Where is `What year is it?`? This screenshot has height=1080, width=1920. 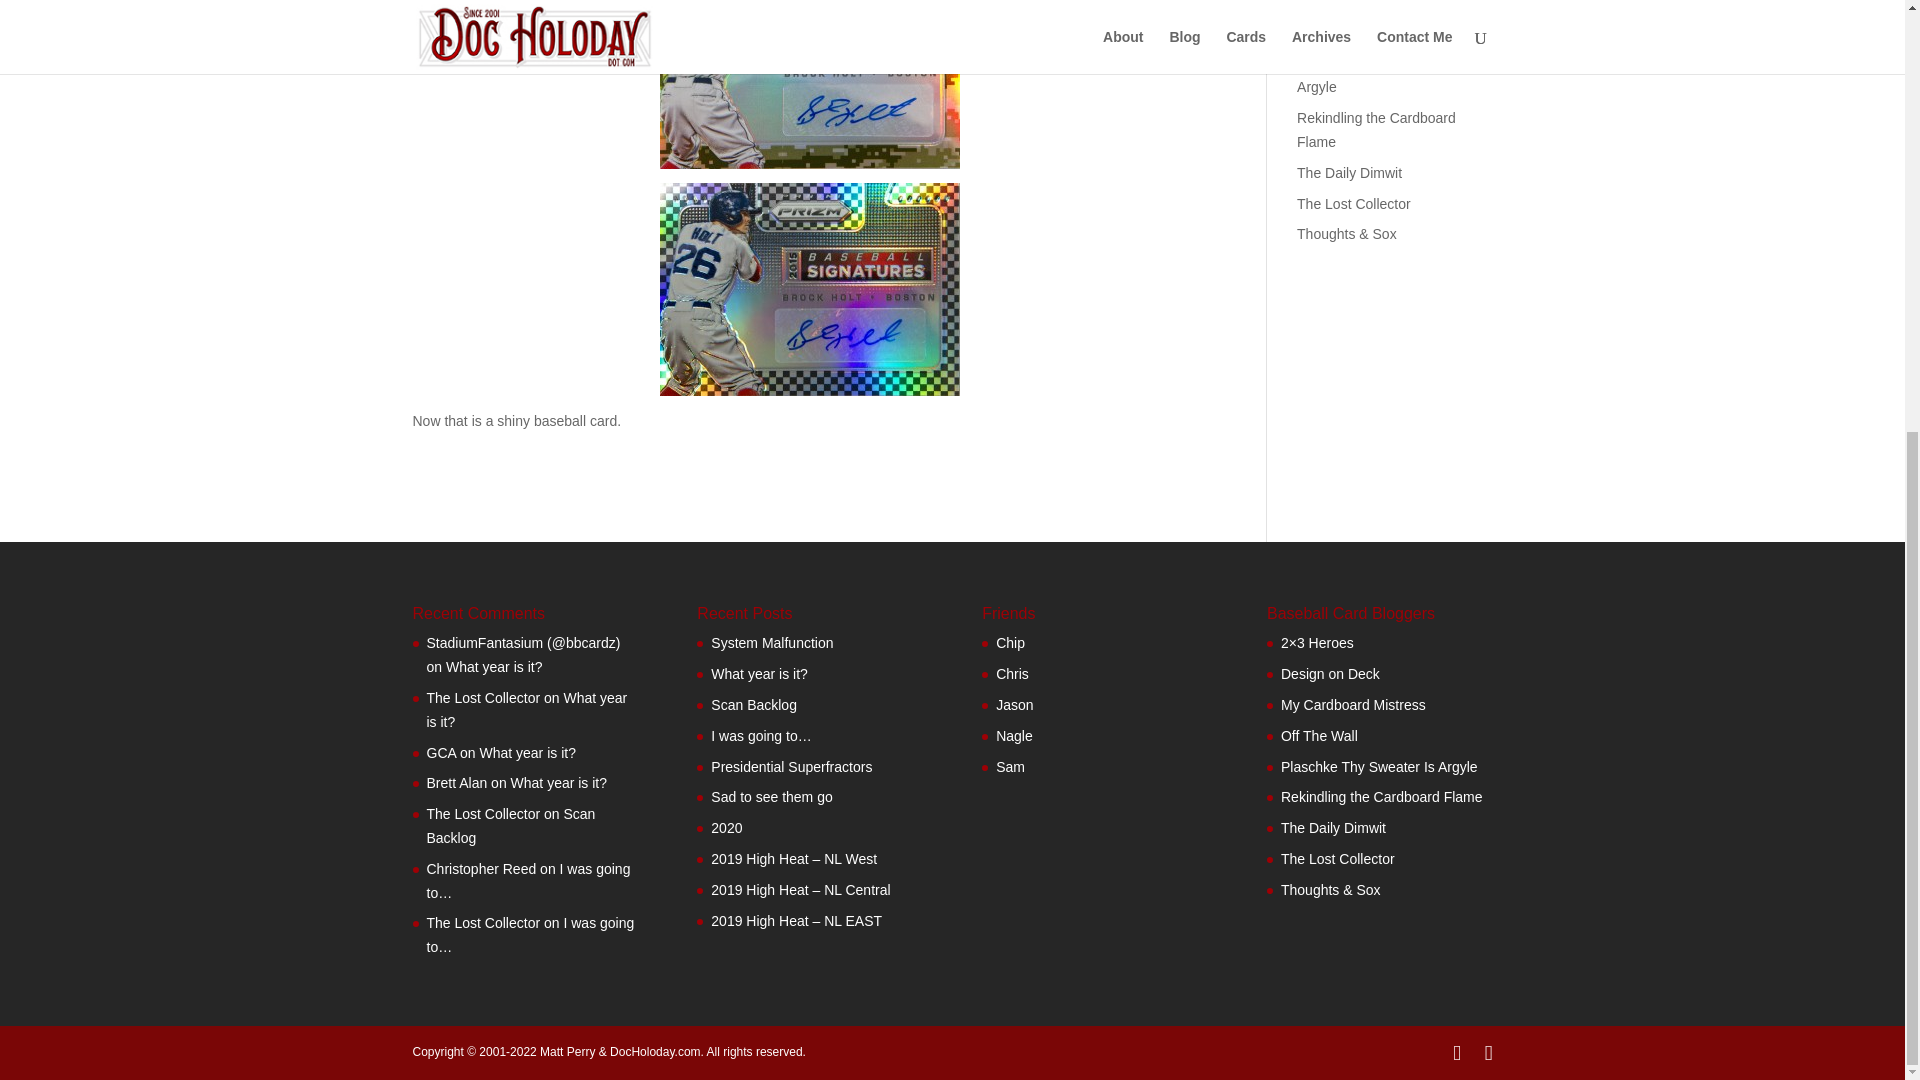 What year is it? is located at coordinates (558, 782).